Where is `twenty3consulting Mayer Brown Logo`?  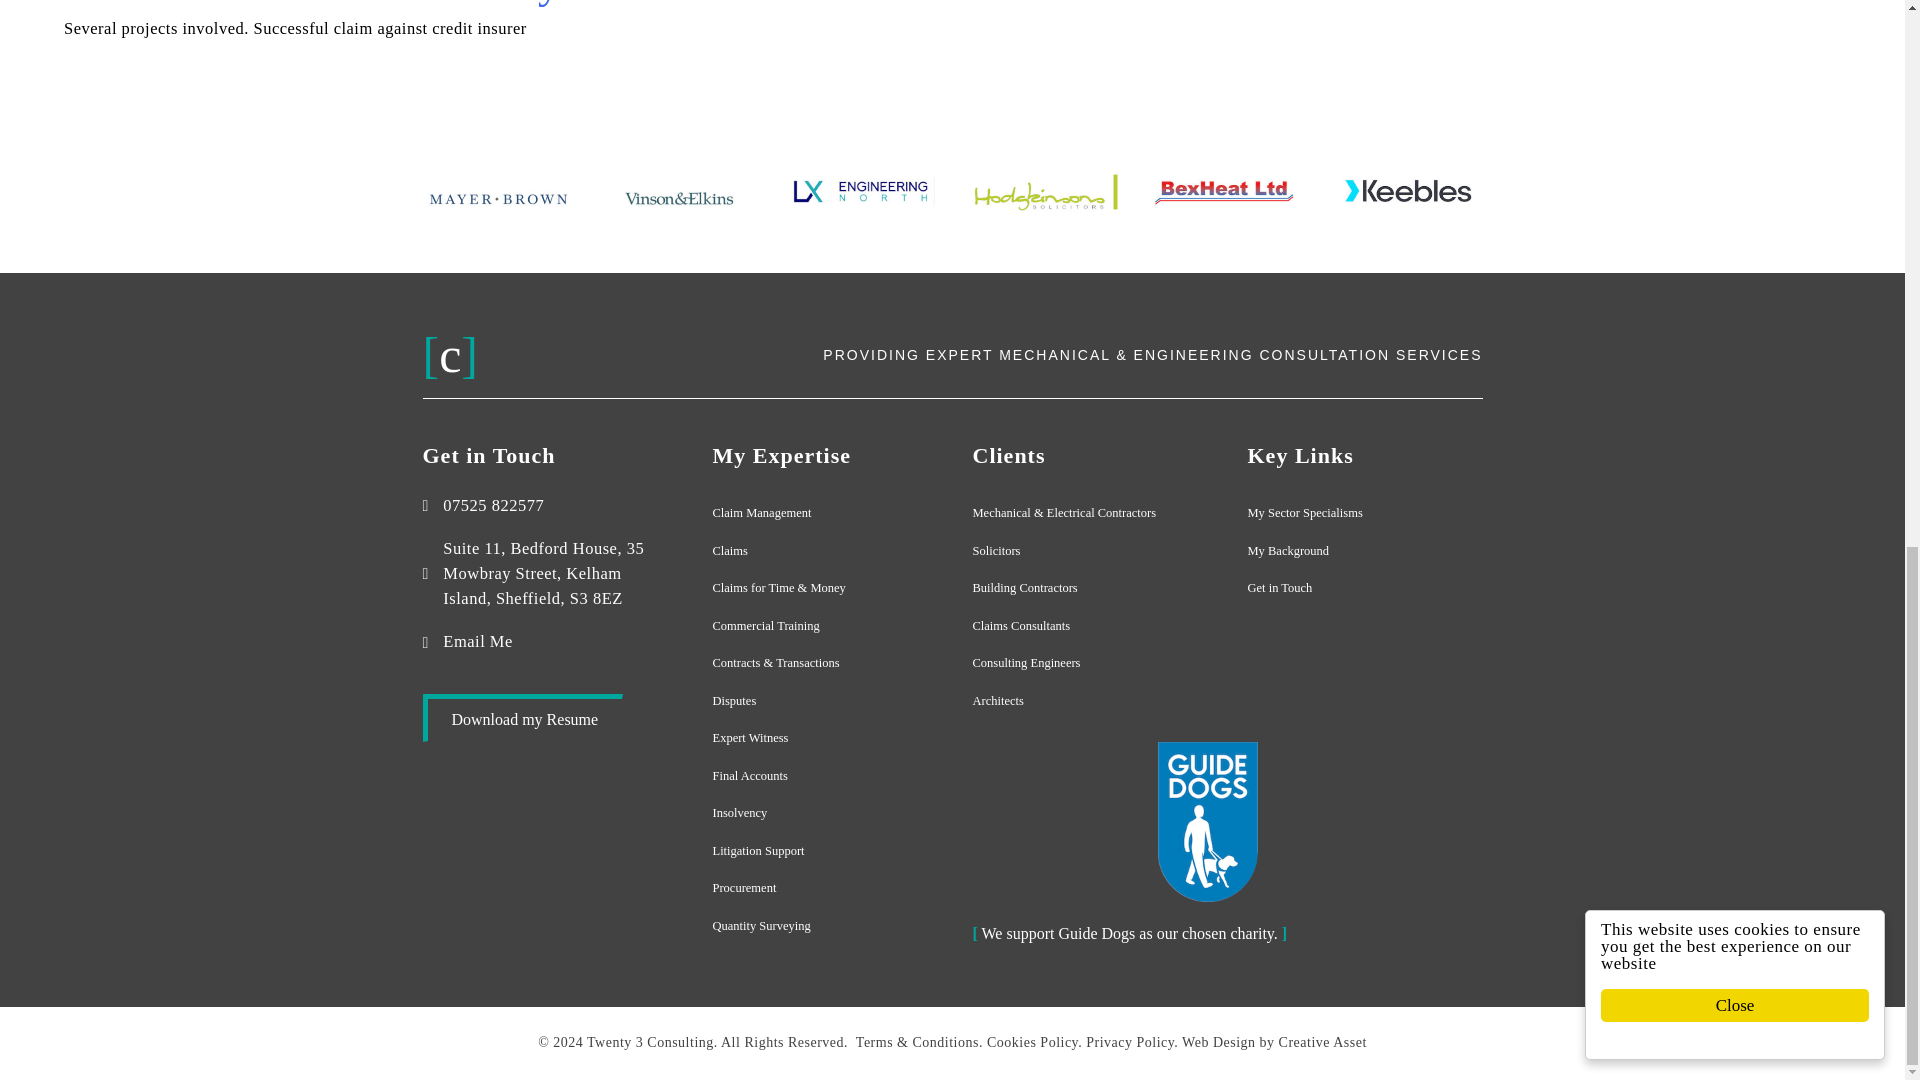
twenty3consulting Mayer Brown Logo is located at coordinates (498, 198).